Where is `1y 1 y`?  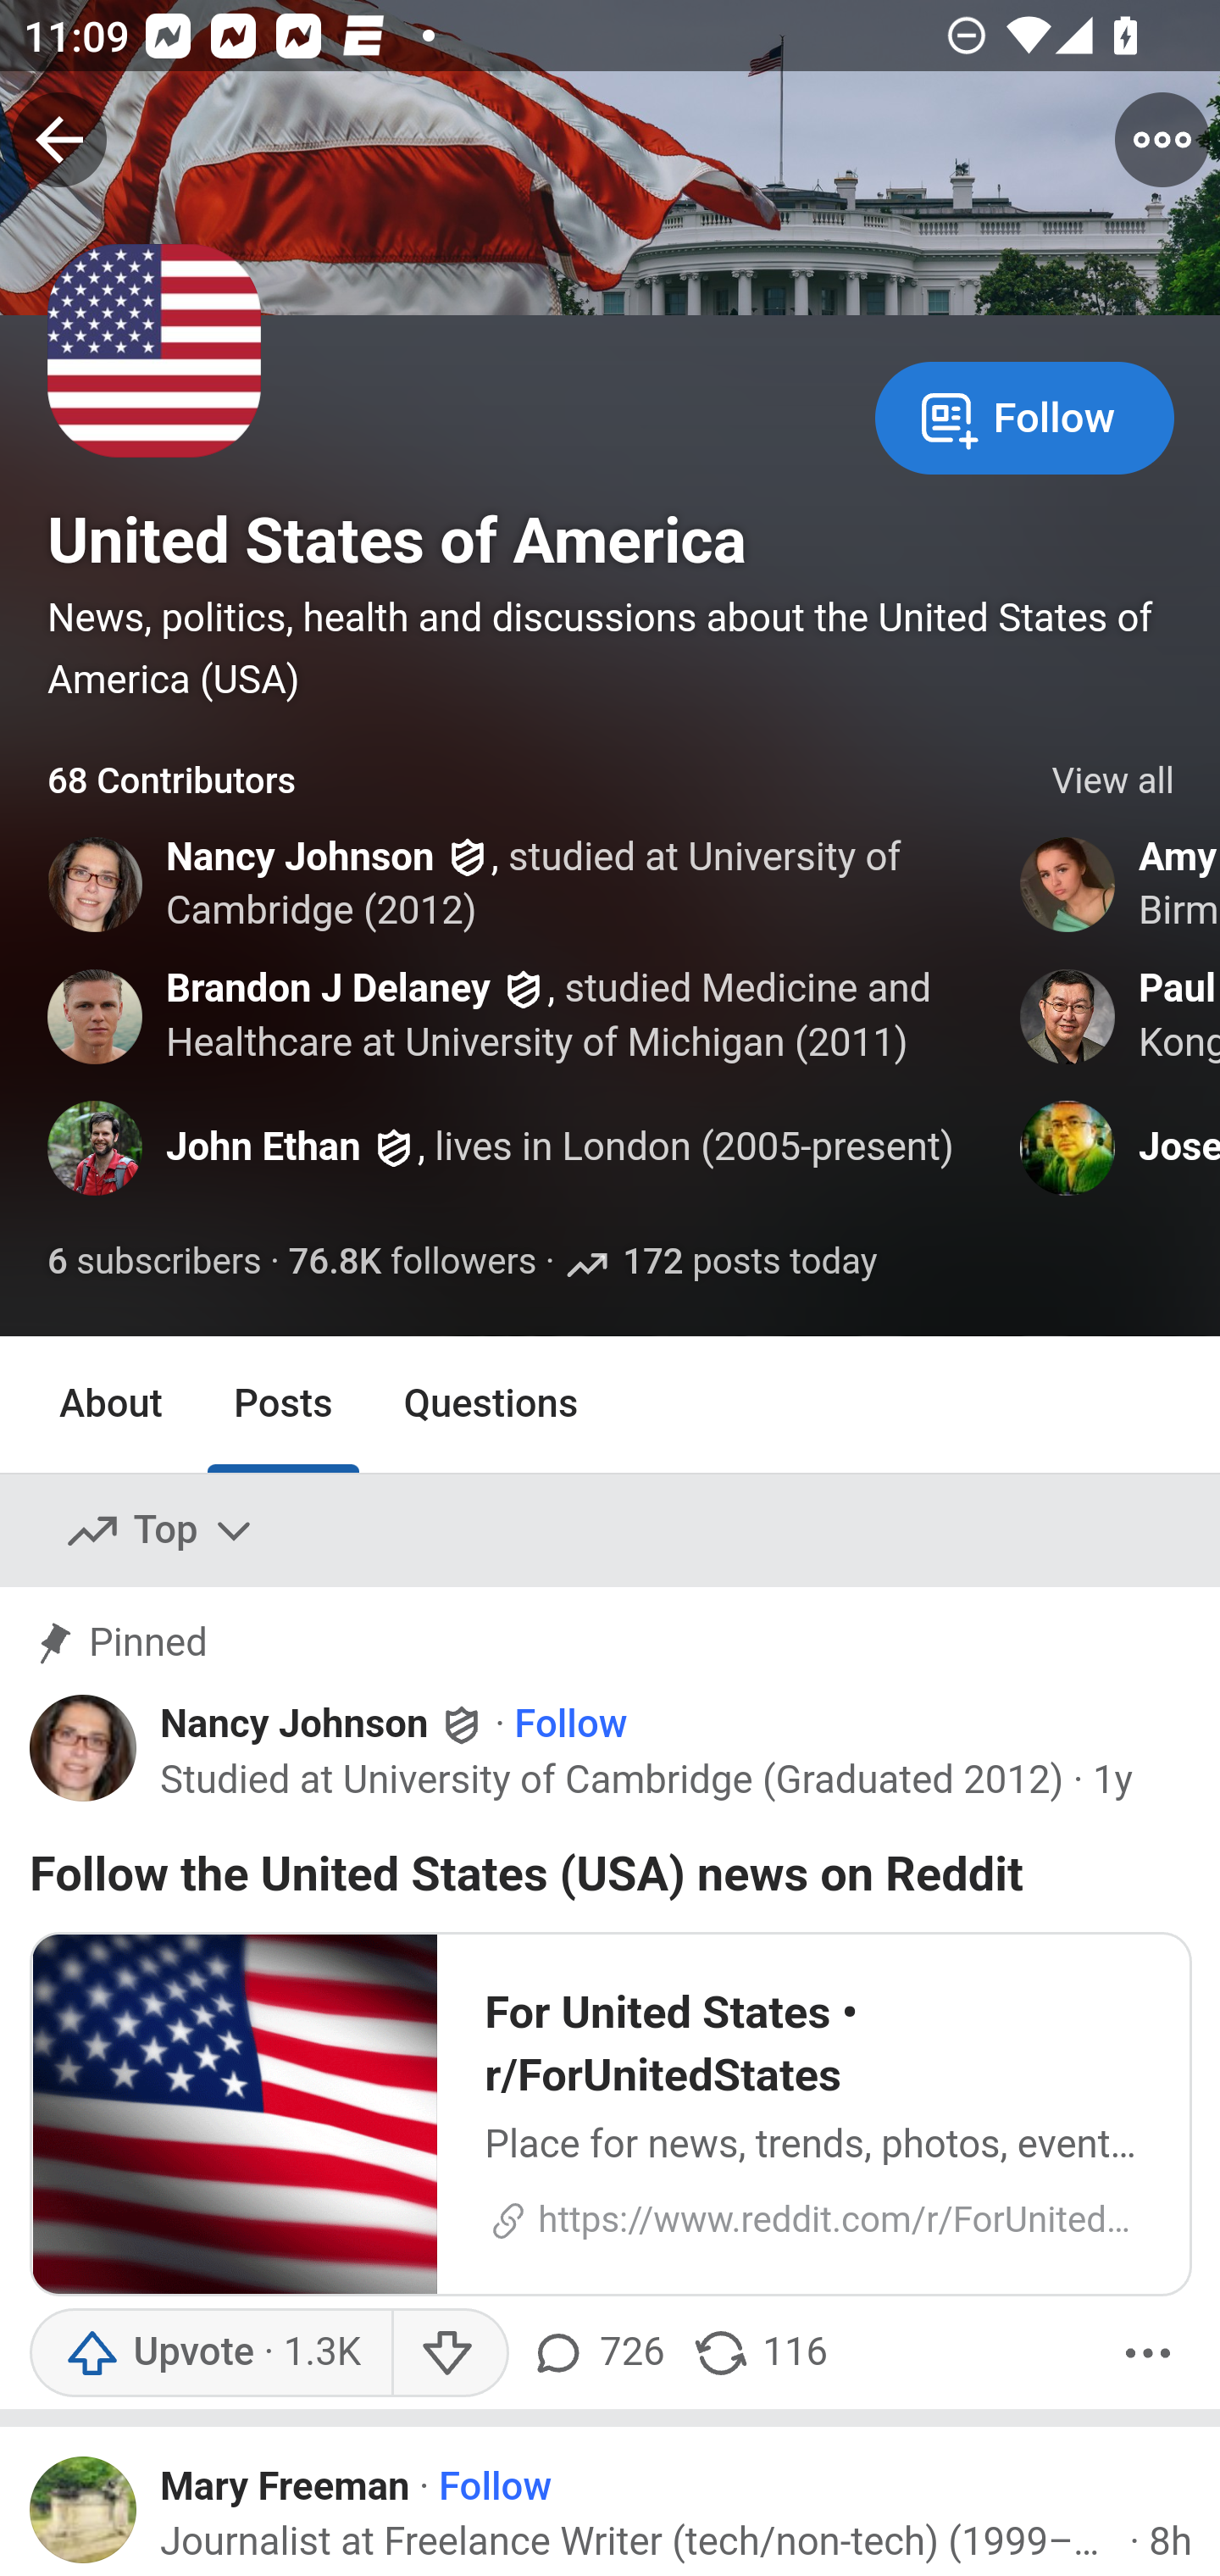
1y 1 y is located at coordinates (1113, 1779).